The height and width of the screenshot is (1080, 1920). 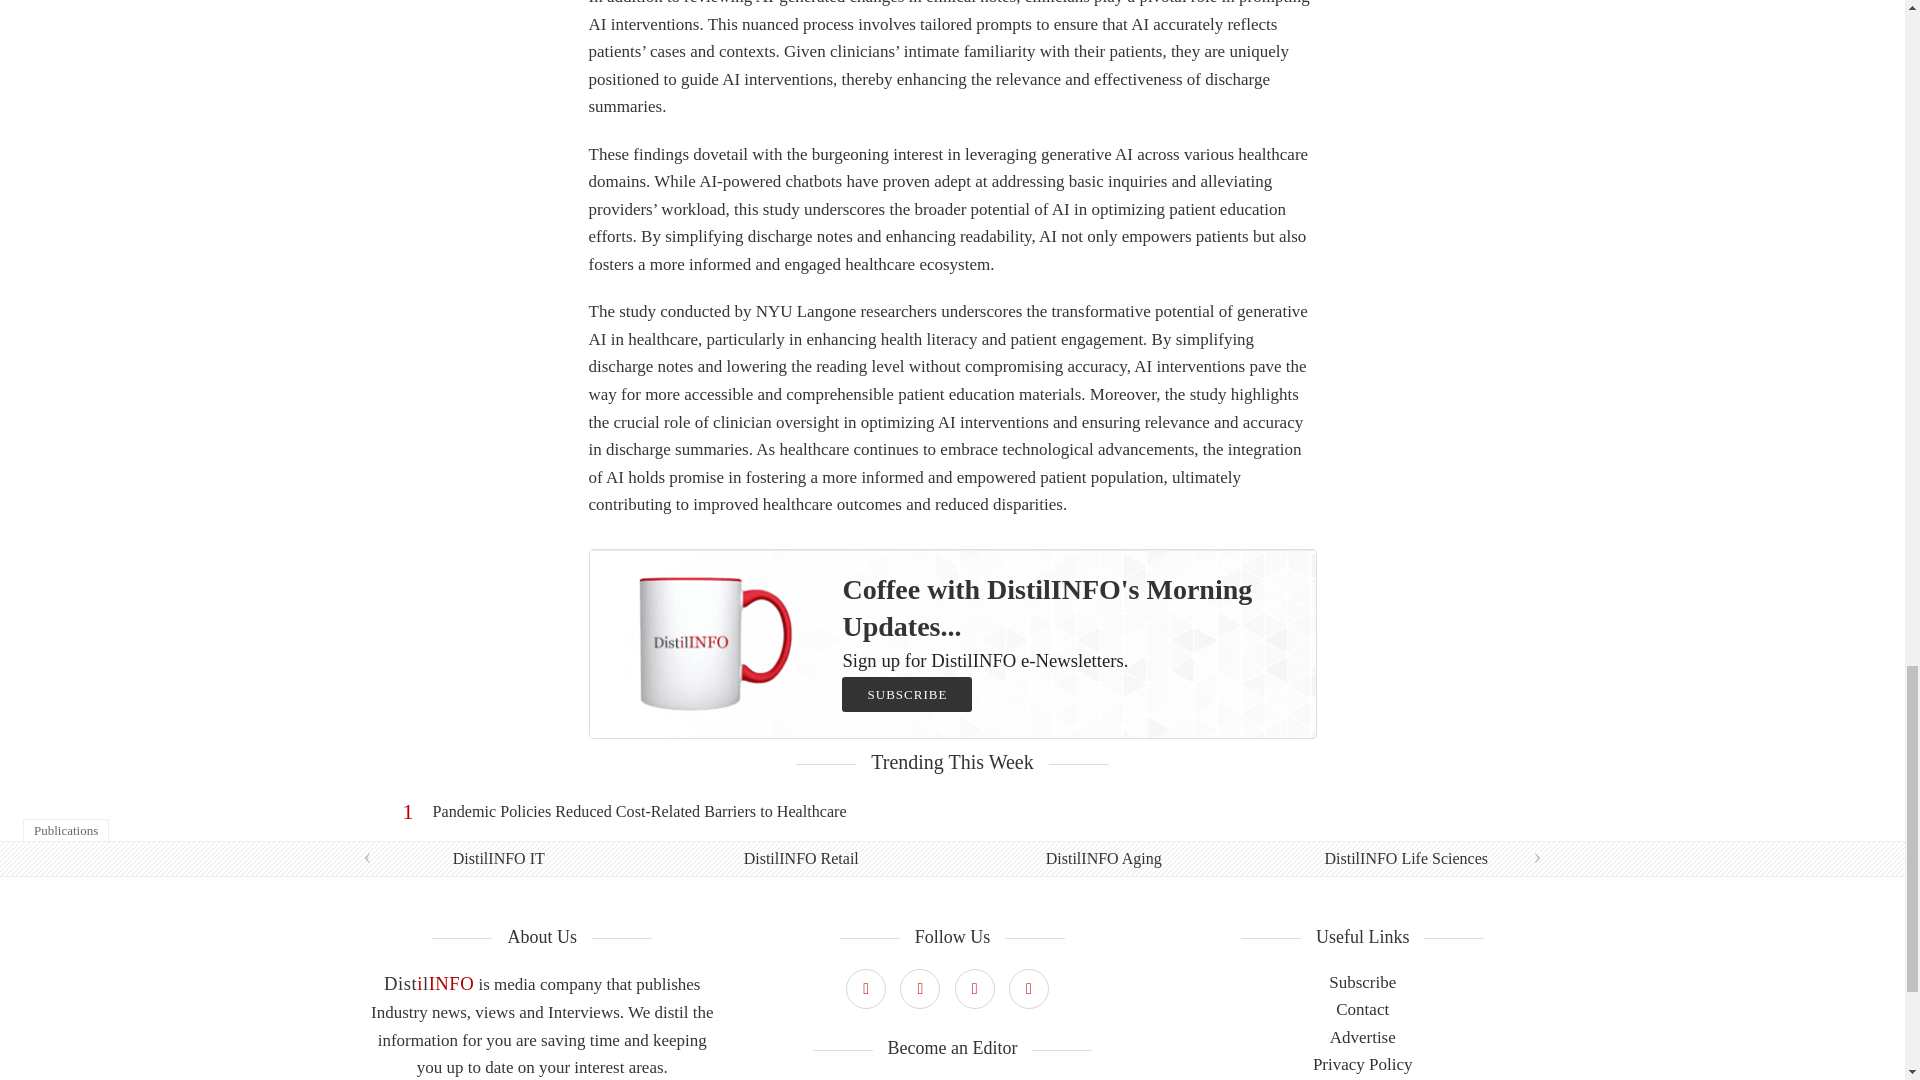 What do you see at coordinates (499, 858) in the screenshot?
I see `DistilINFO IT` at bounding box center [499, 858].